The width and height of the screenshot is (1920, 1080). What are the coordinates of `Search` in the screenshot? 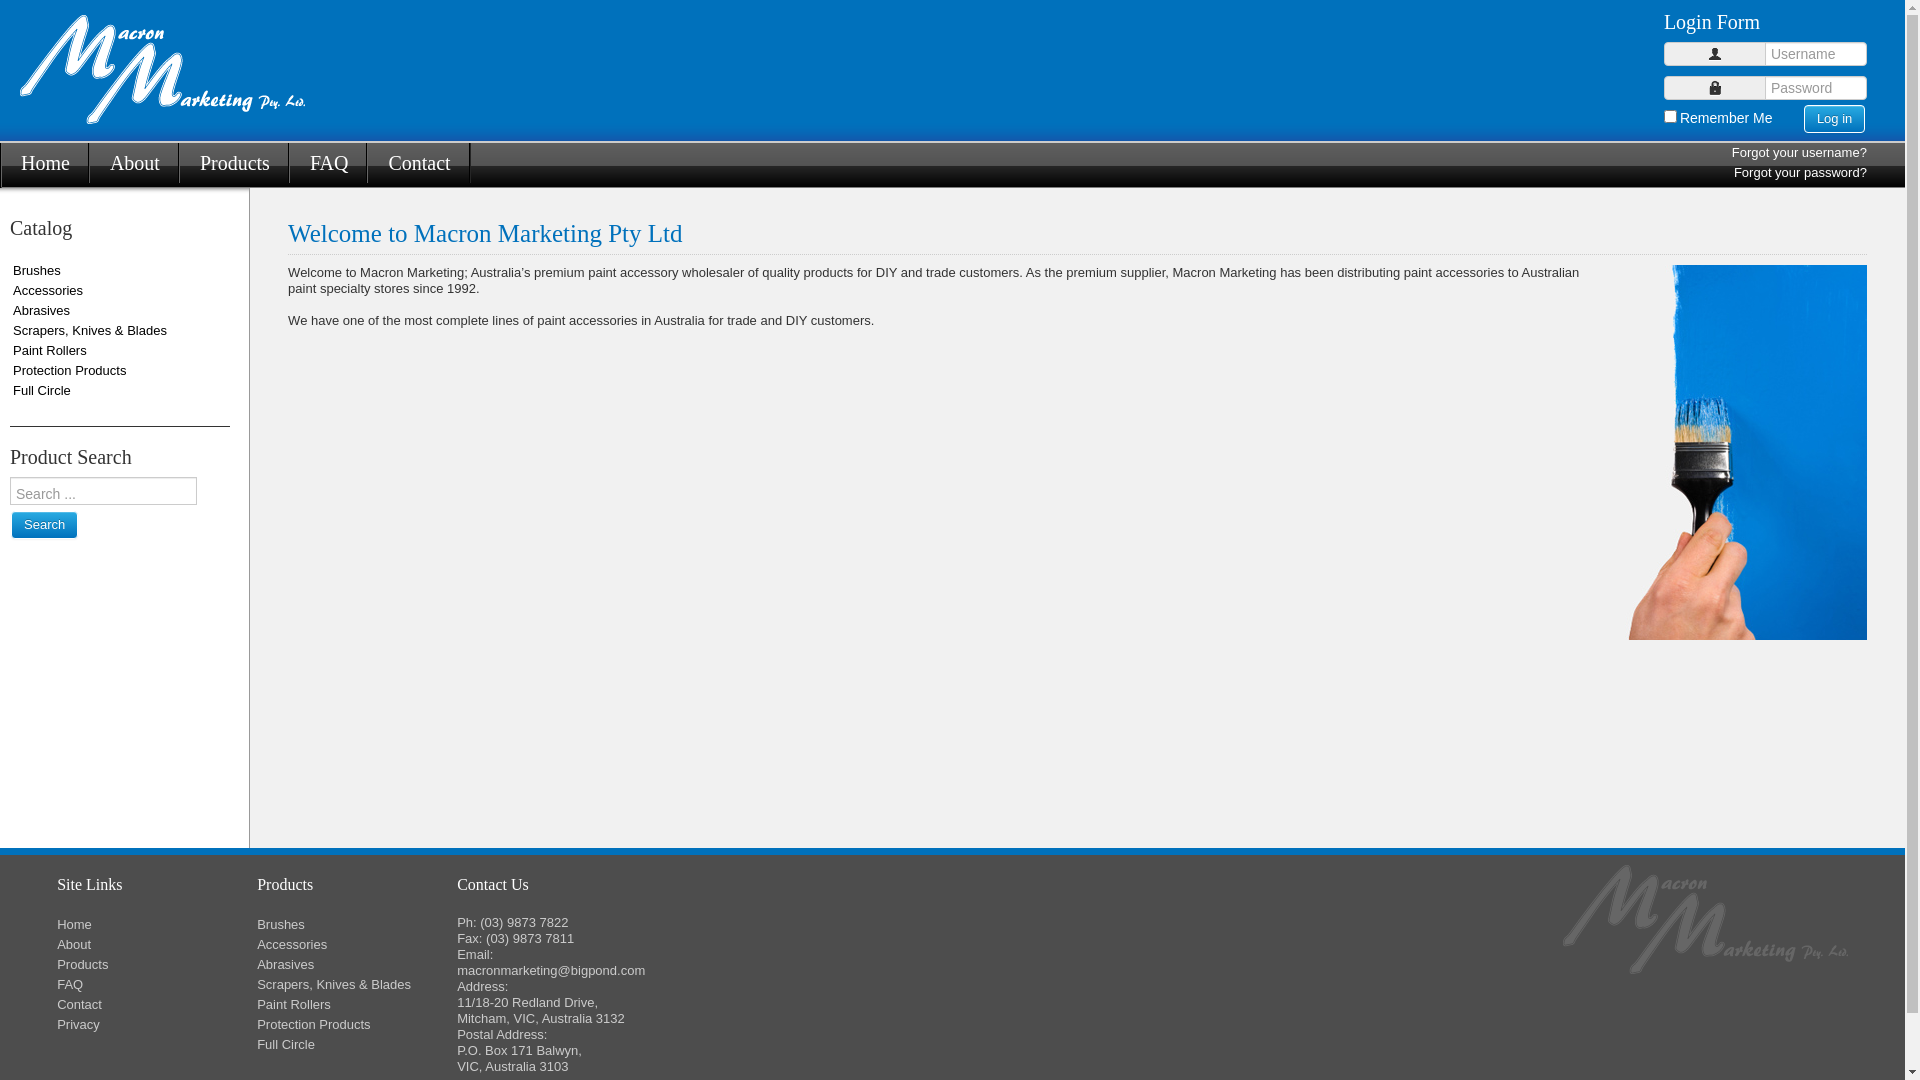 It's located at (44, 525).